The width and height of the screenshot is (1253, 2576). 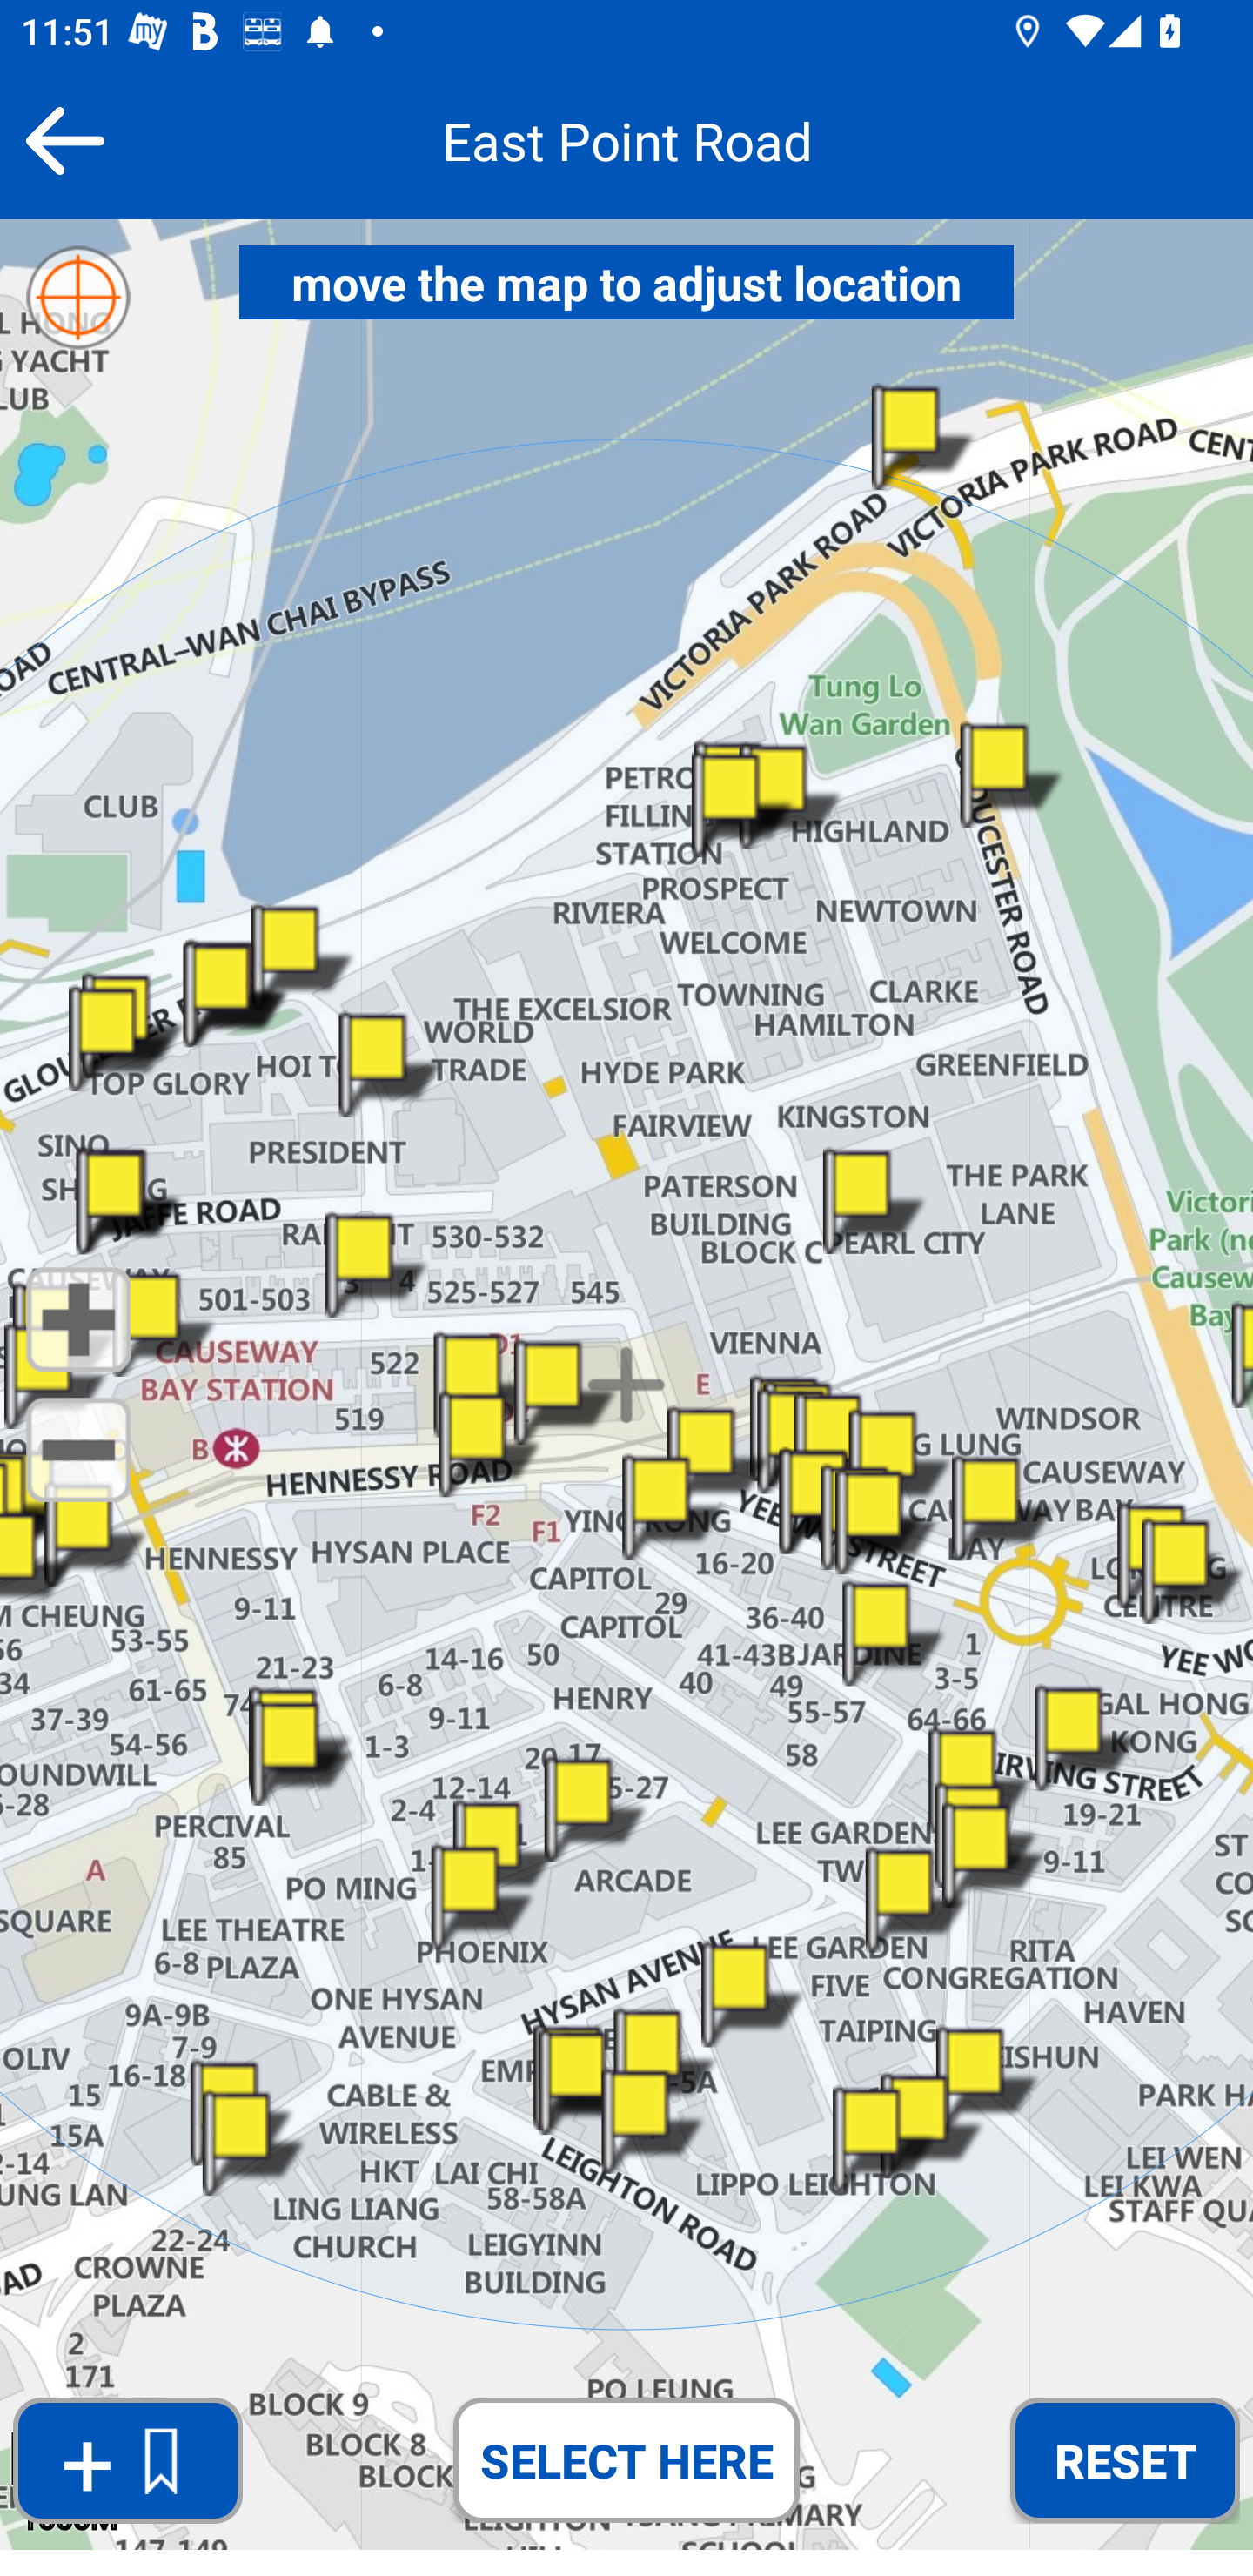 I want to click on SELECT HERE, so click(x=626, y=2459).